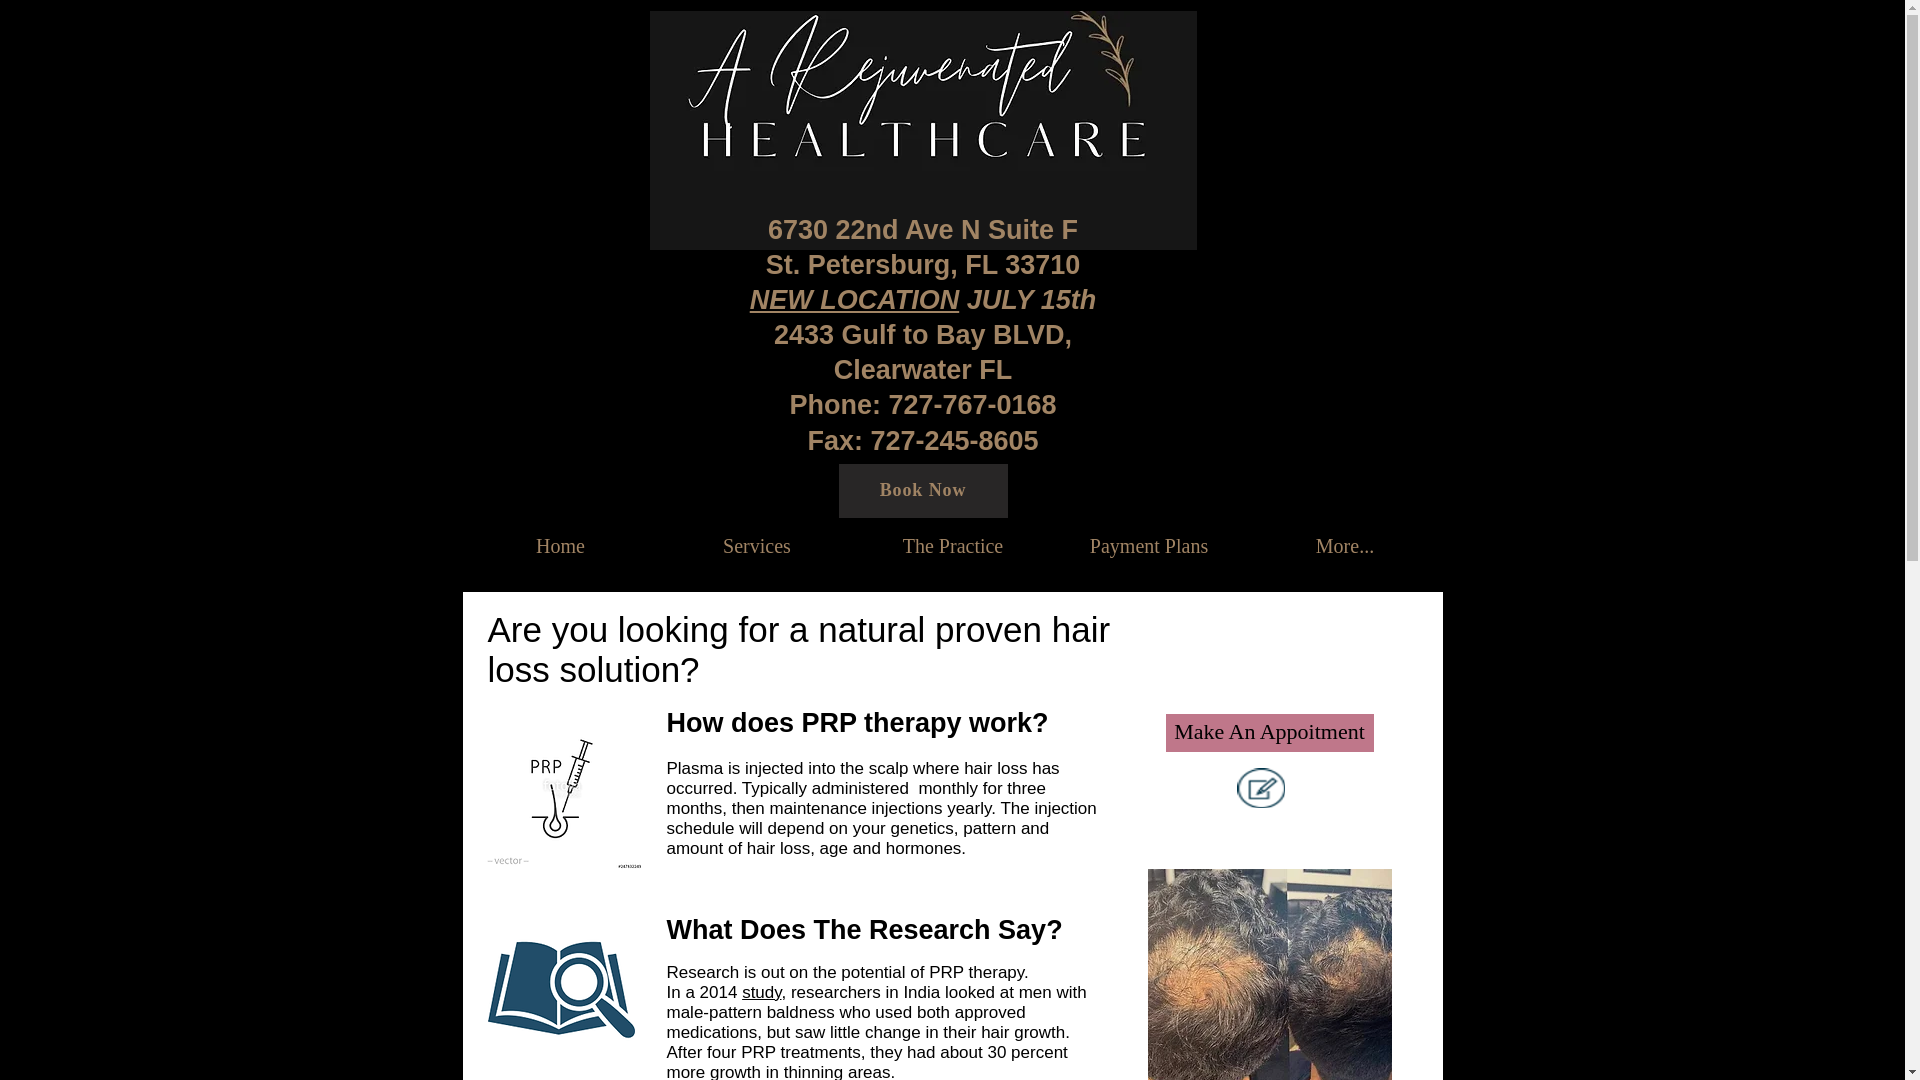 The width and height of the screenshot is (1920, 1080). What do you see at coordinates (952, 545) in the screenshot?
I see `The Practice` at bounding box center [952, 545].